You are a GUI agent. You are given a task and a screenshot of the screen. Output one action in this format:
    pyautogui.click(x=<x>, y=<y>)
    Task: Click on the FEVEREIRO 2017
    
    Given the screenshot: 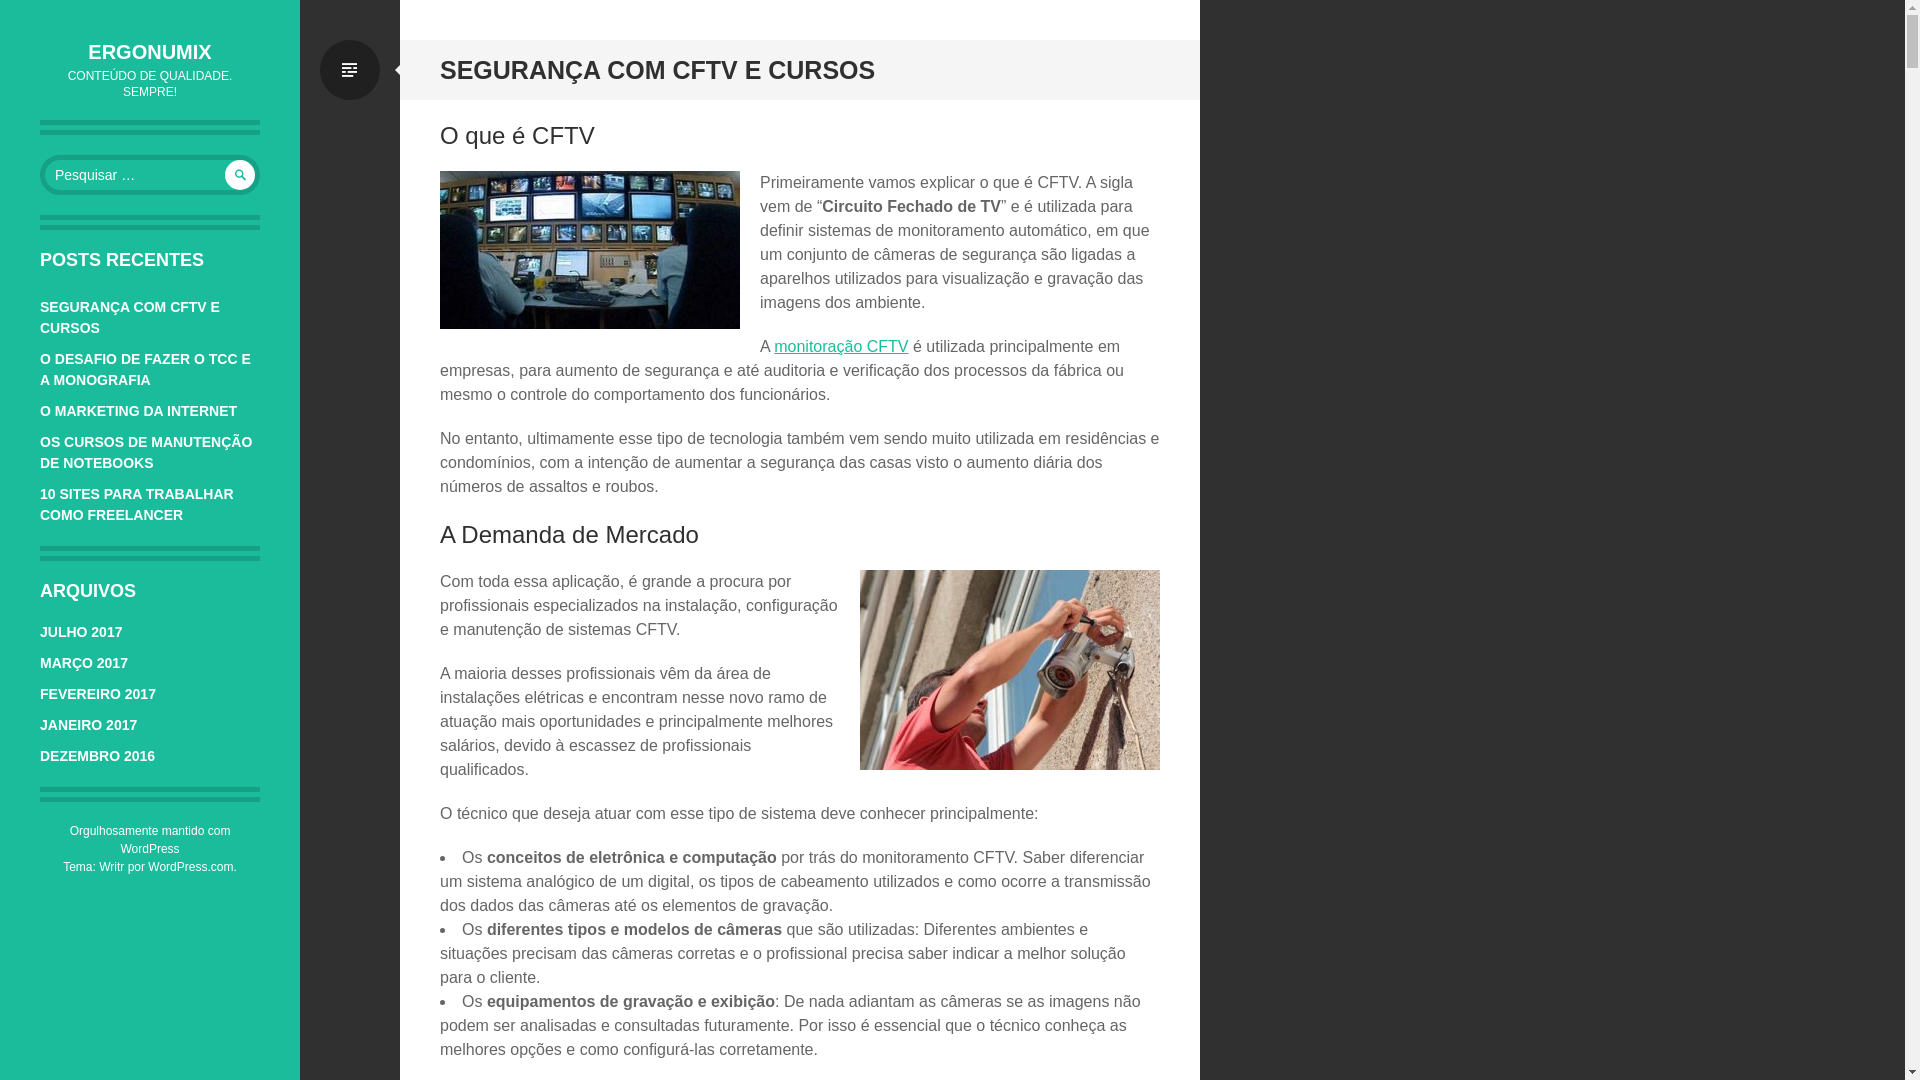 What is the action you would take?
    pyautogui.click(x=98, y=694)
    